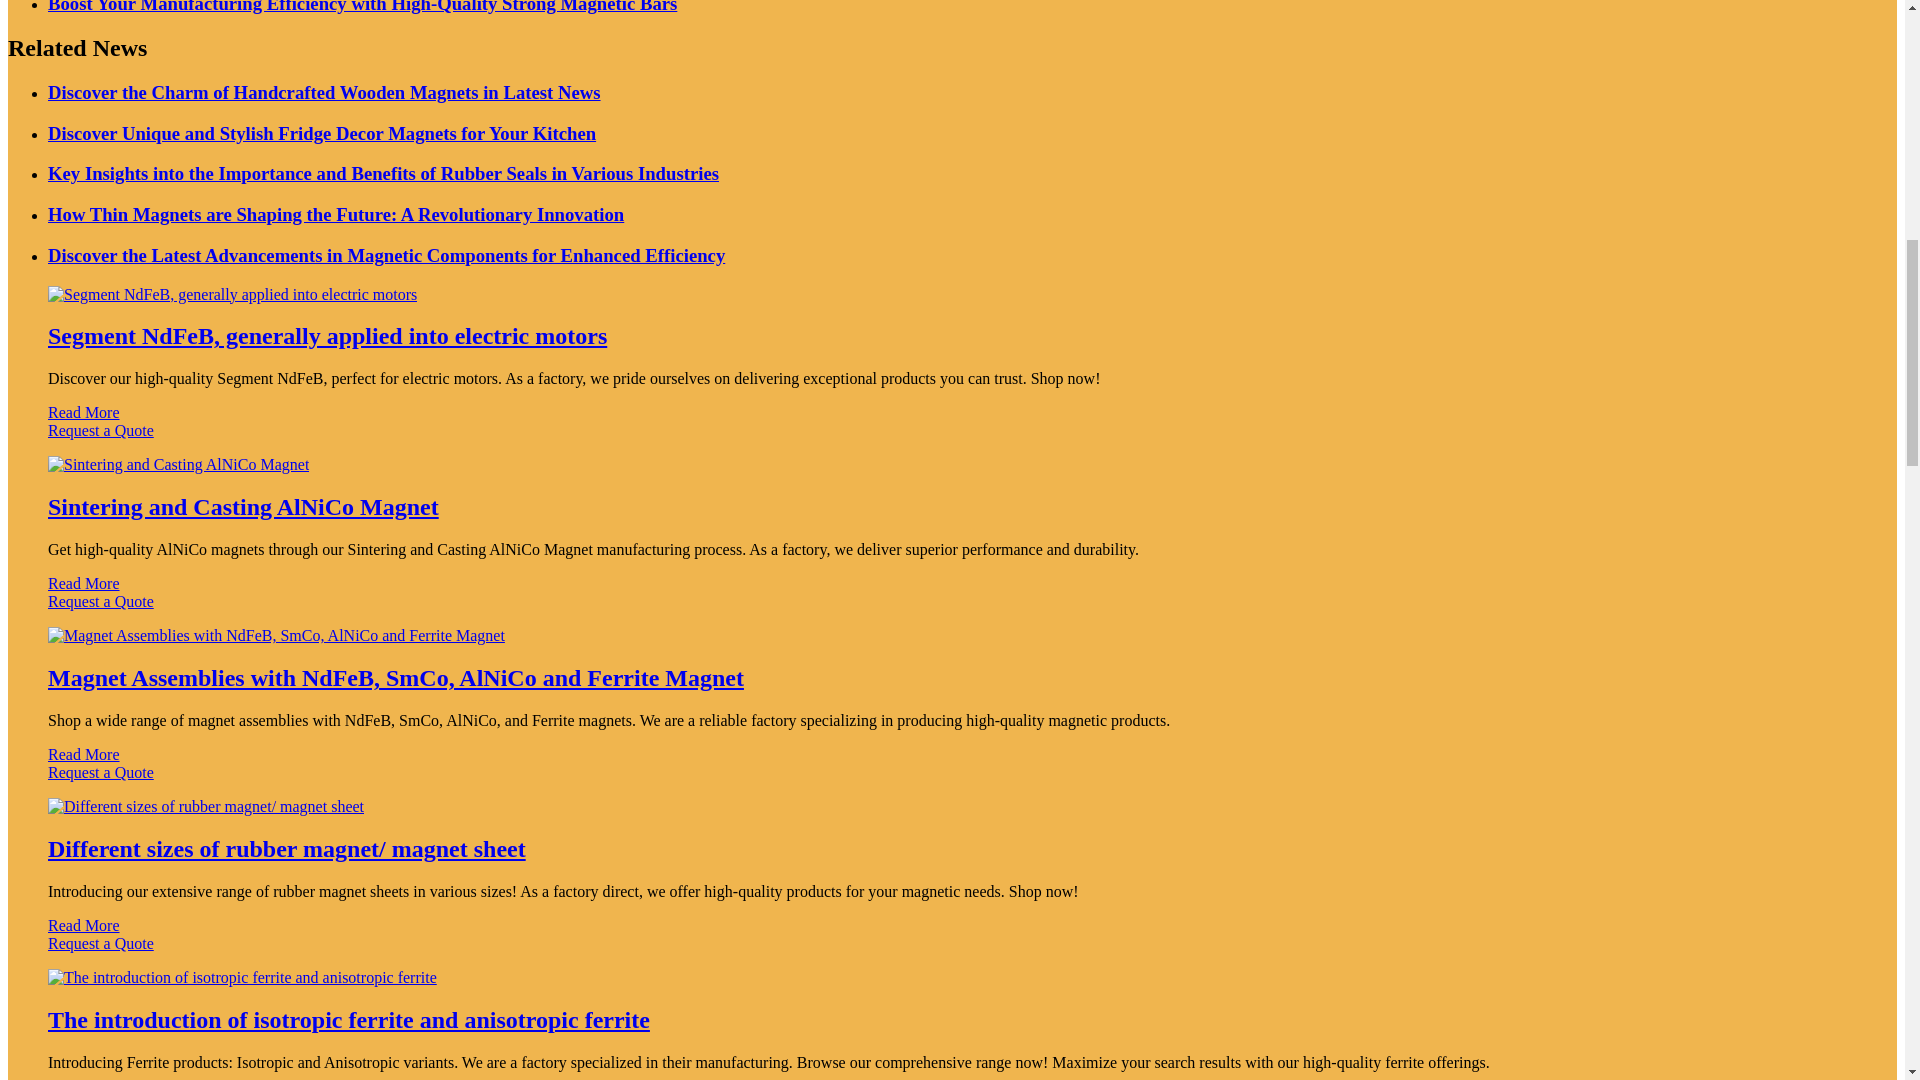 The height and width of the screenshot is (1080, 1920). What do you see at coordinates (84, 412) in the screenshot?
I see `Read More` at bounding box center [84, 412].